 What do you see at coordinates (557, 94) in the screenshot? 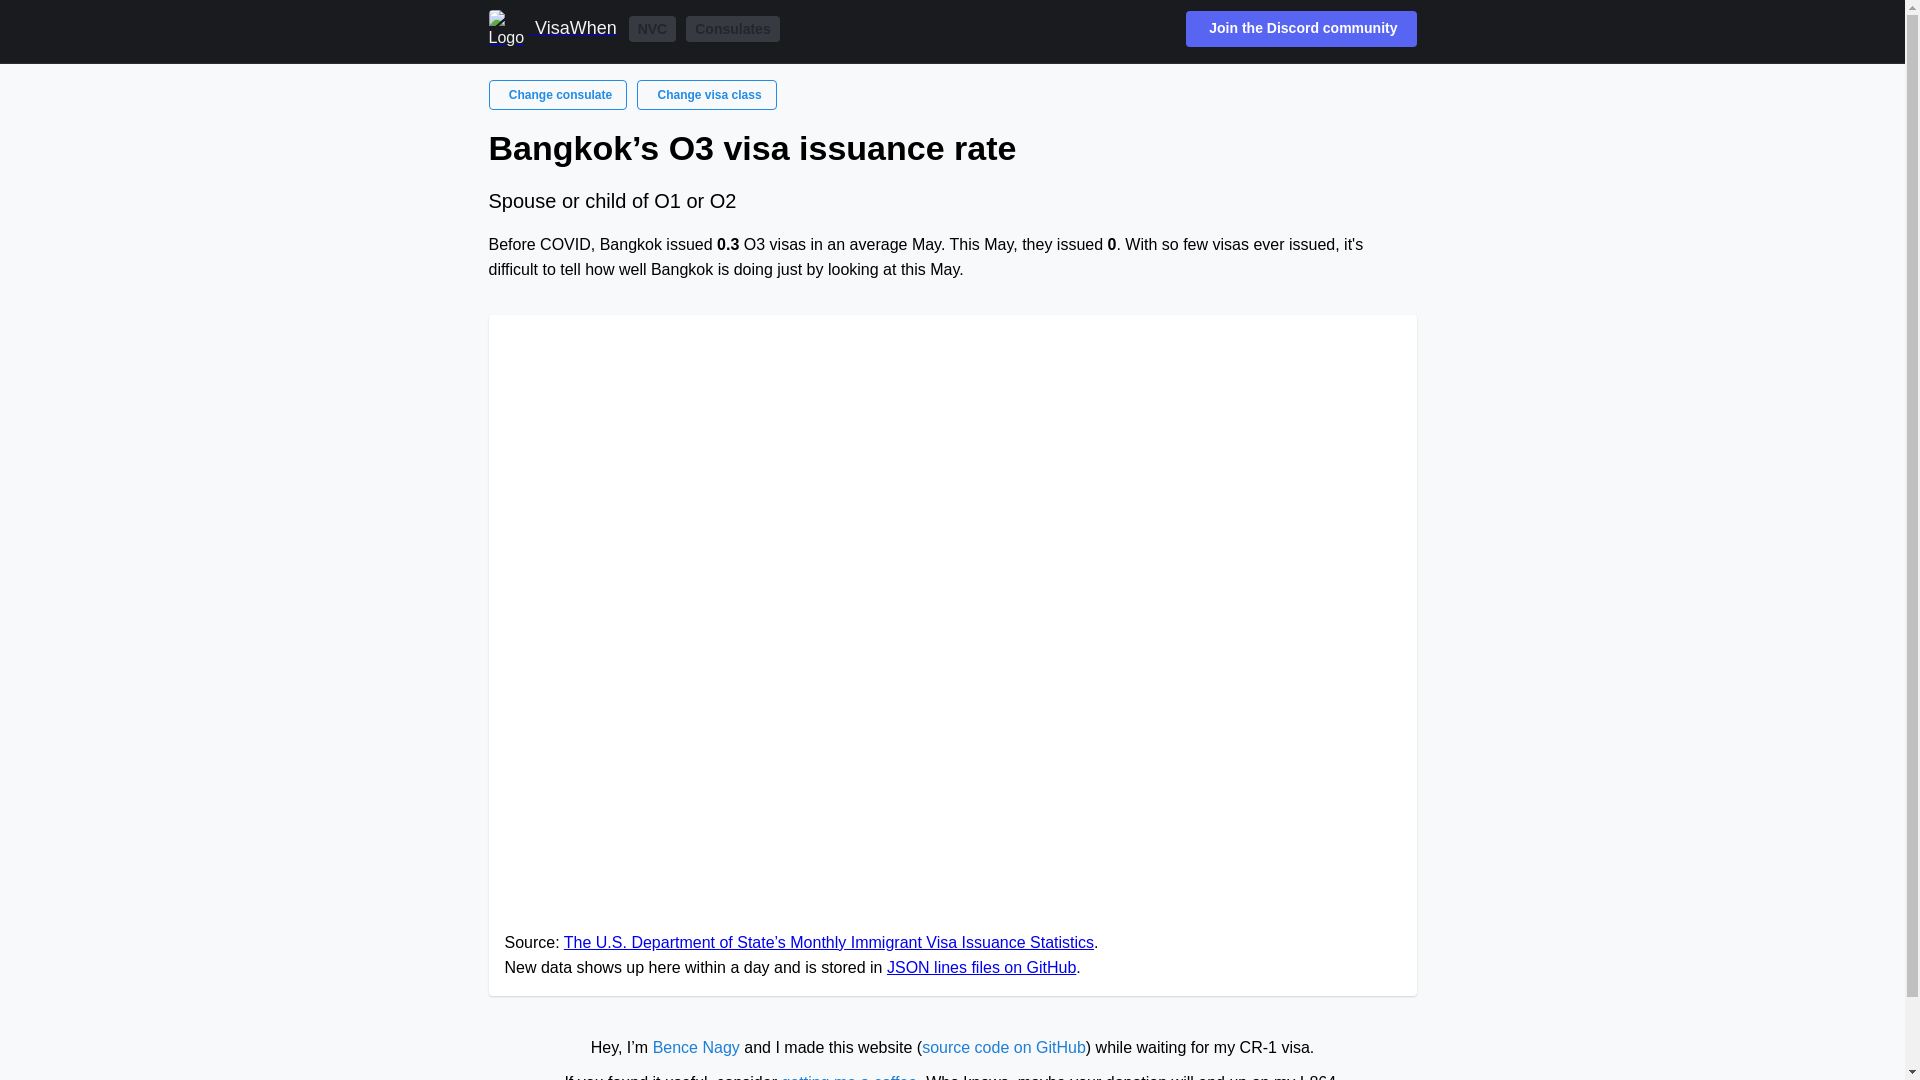
I see `Change consulate` at bounding box center [557, 94].